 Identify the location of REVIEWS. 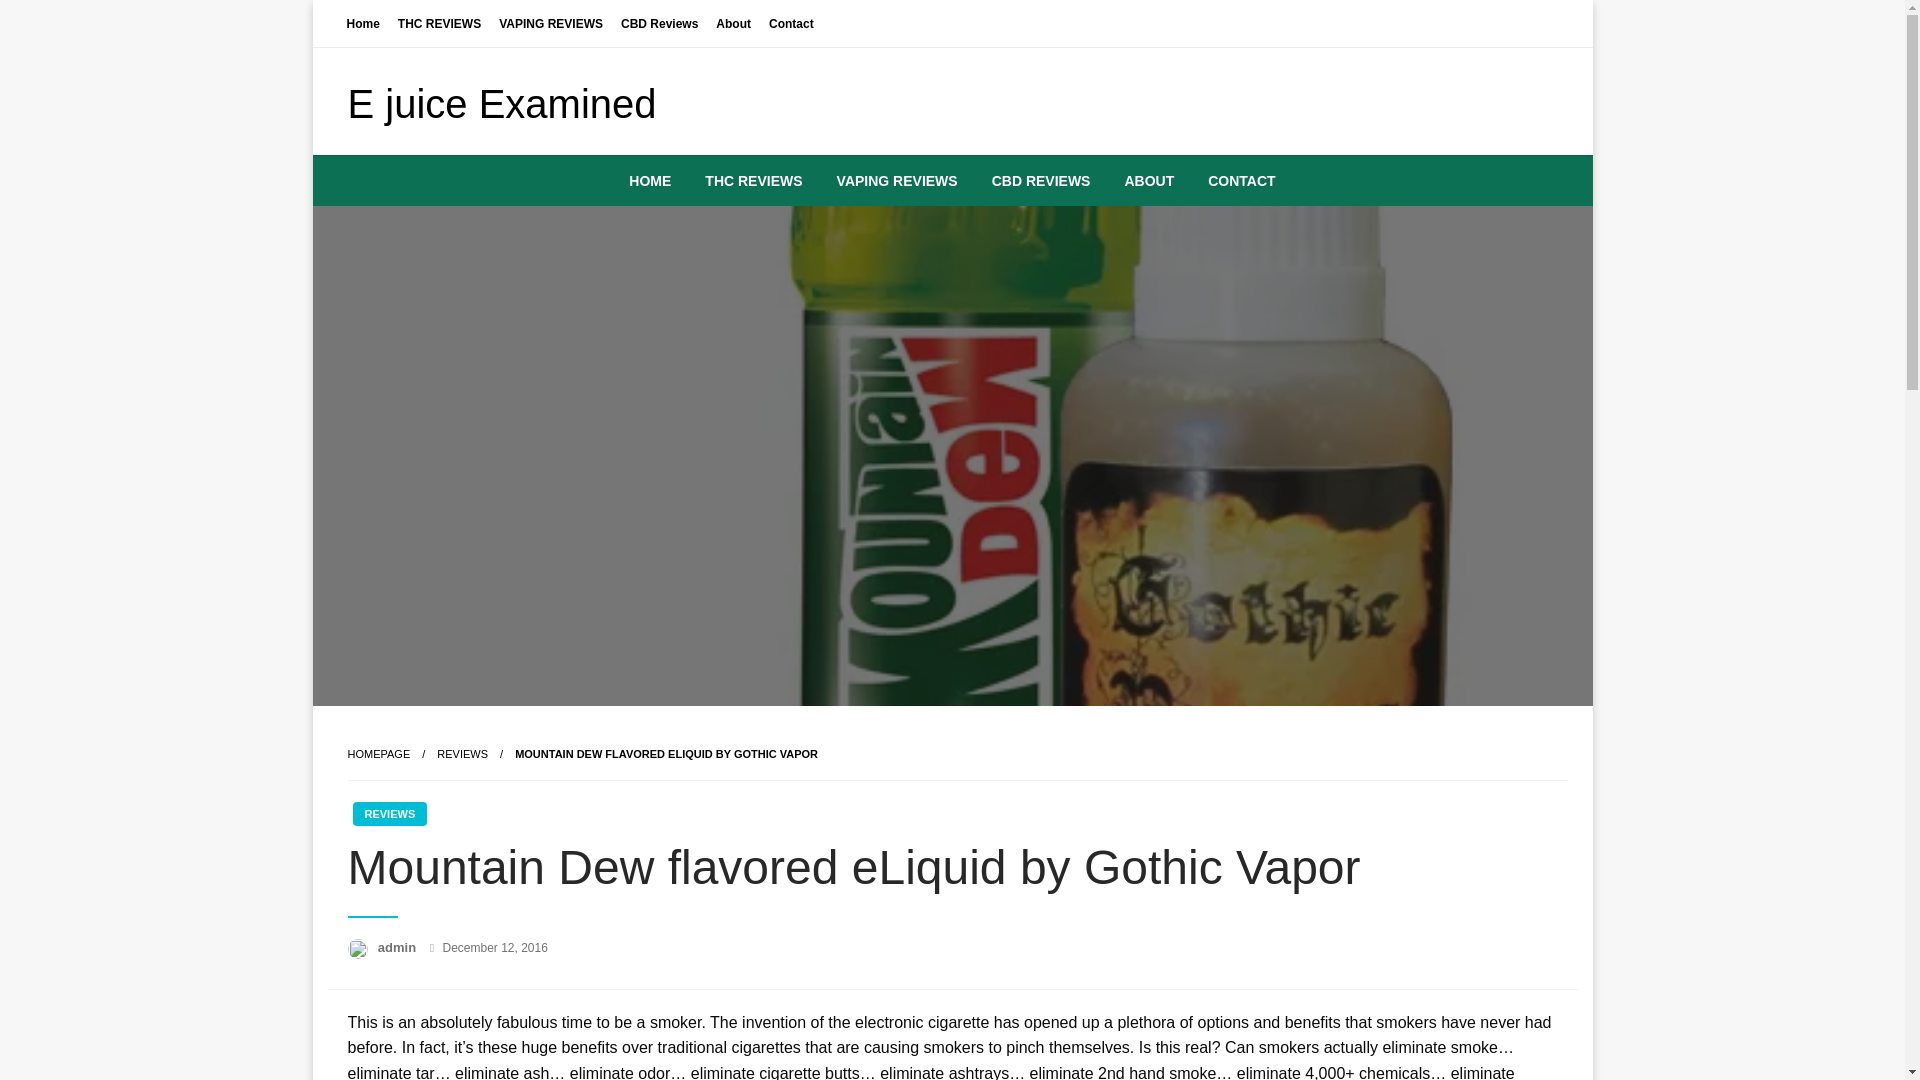
(462, 754).